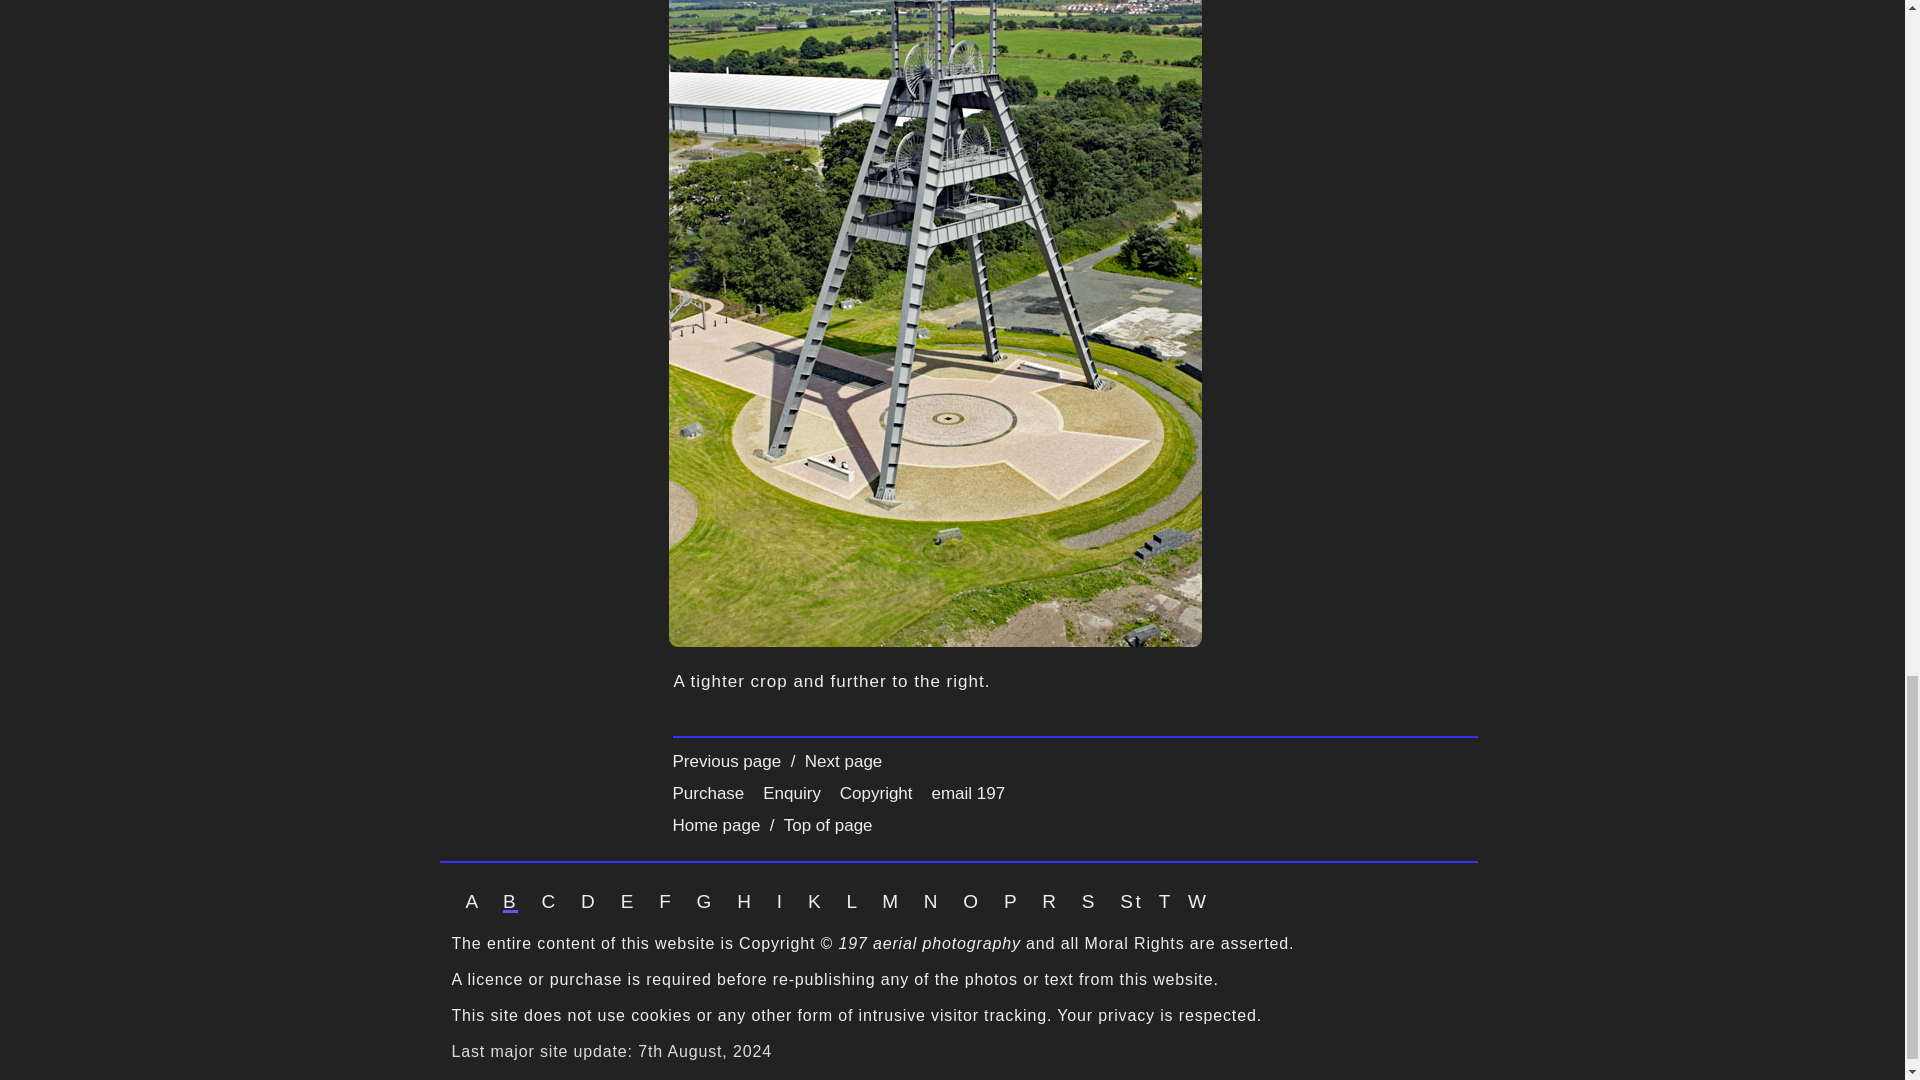 This screenshot has width=1920, height=1080. Describe the element at coordinates (825, 825) in the screenshot. I see `Top of page` at that location.